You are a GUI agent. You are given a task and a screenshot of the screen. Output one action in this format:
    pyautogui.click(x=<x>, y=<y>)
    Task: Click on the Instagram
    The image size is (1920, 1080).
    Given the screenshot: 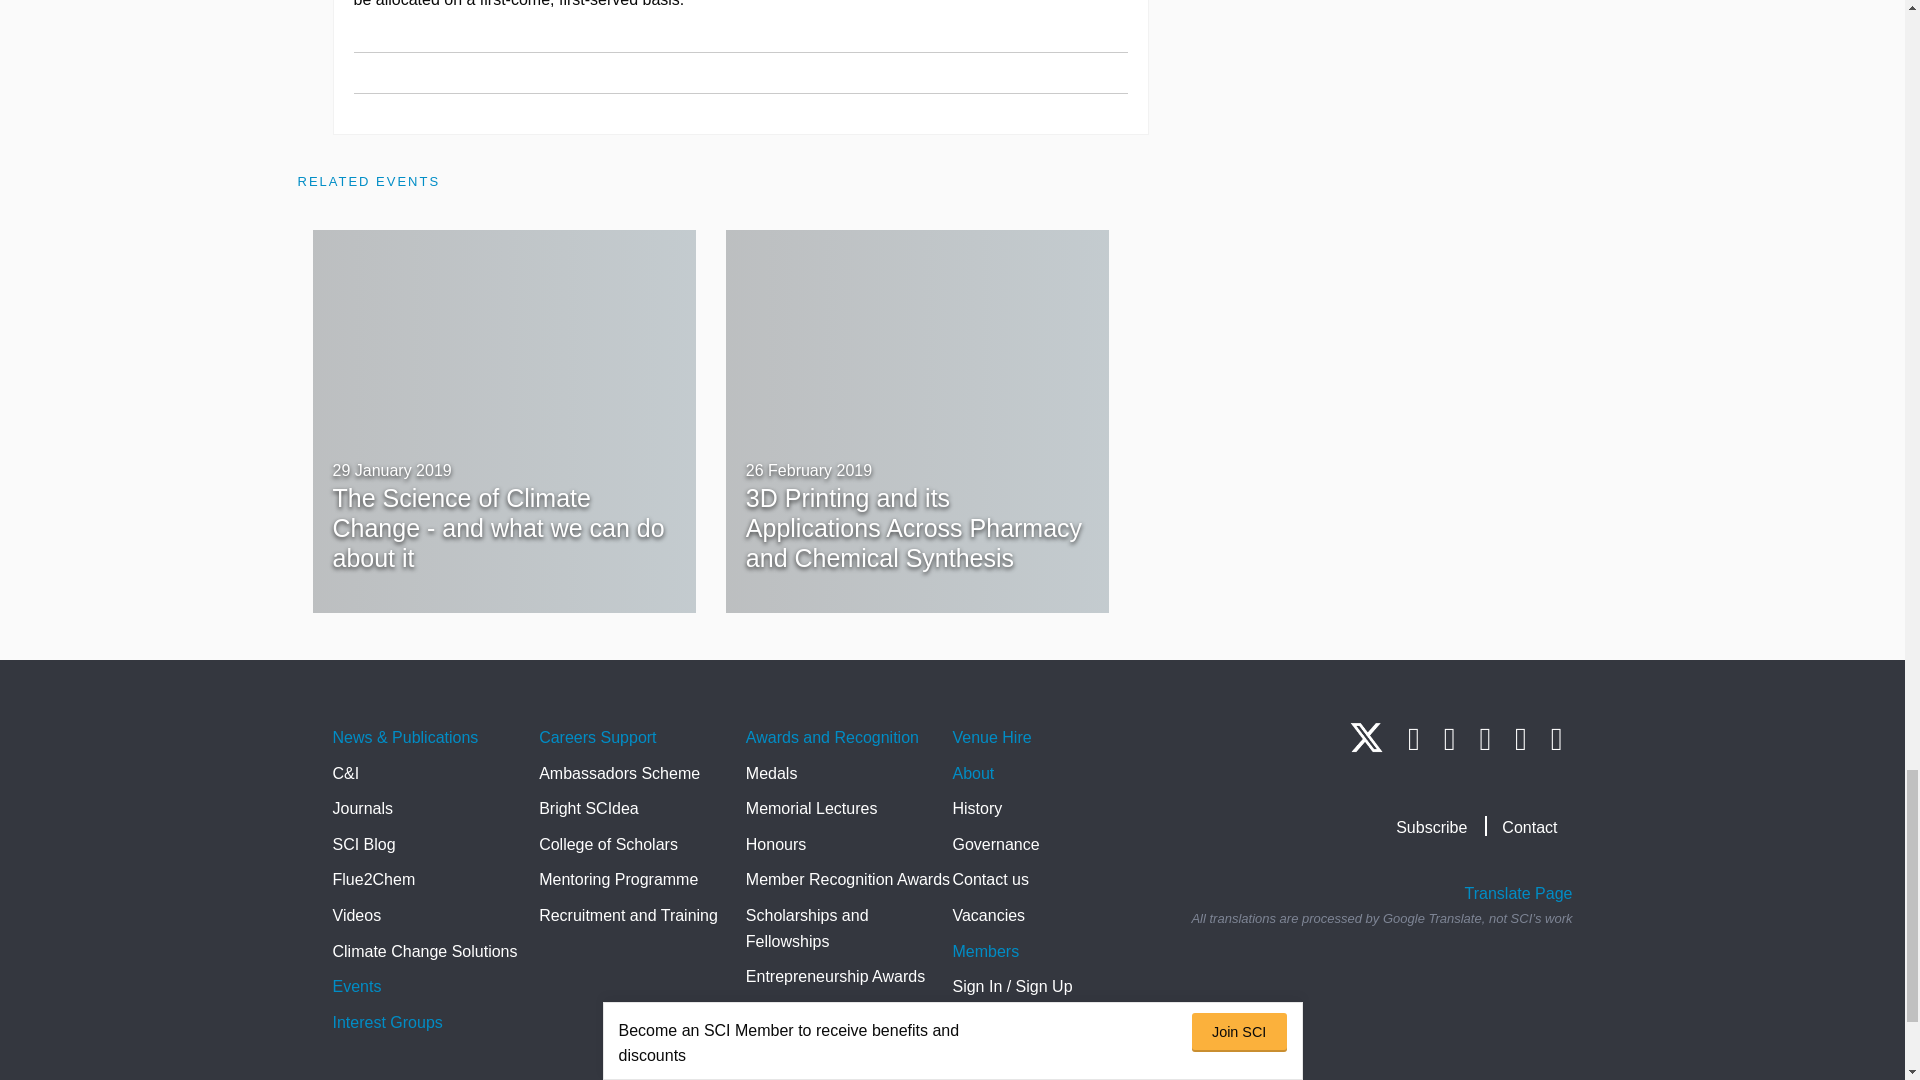 What is the action you would take?
    pyautogui.click(x=1449, y=738)
    